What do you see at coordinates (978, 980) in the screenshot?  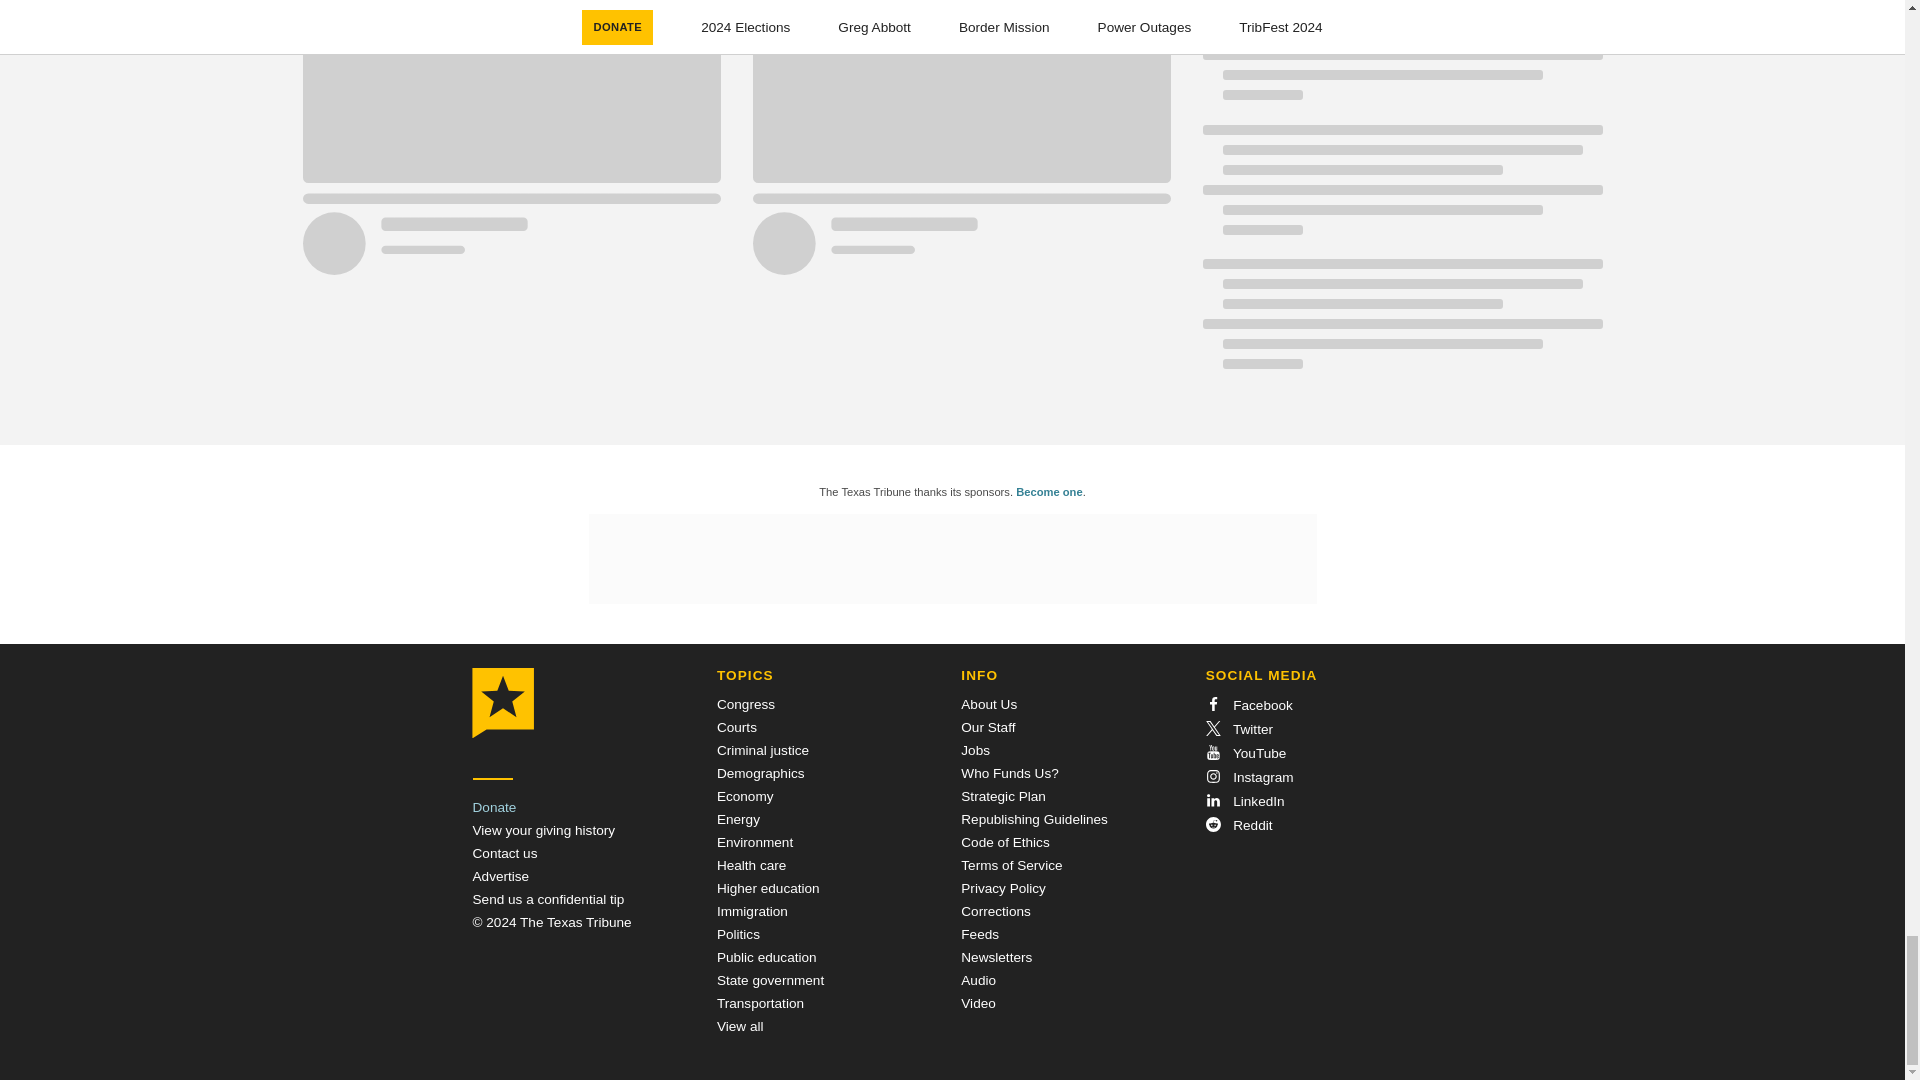 I see `Audio` at bounding box center [978, 980].